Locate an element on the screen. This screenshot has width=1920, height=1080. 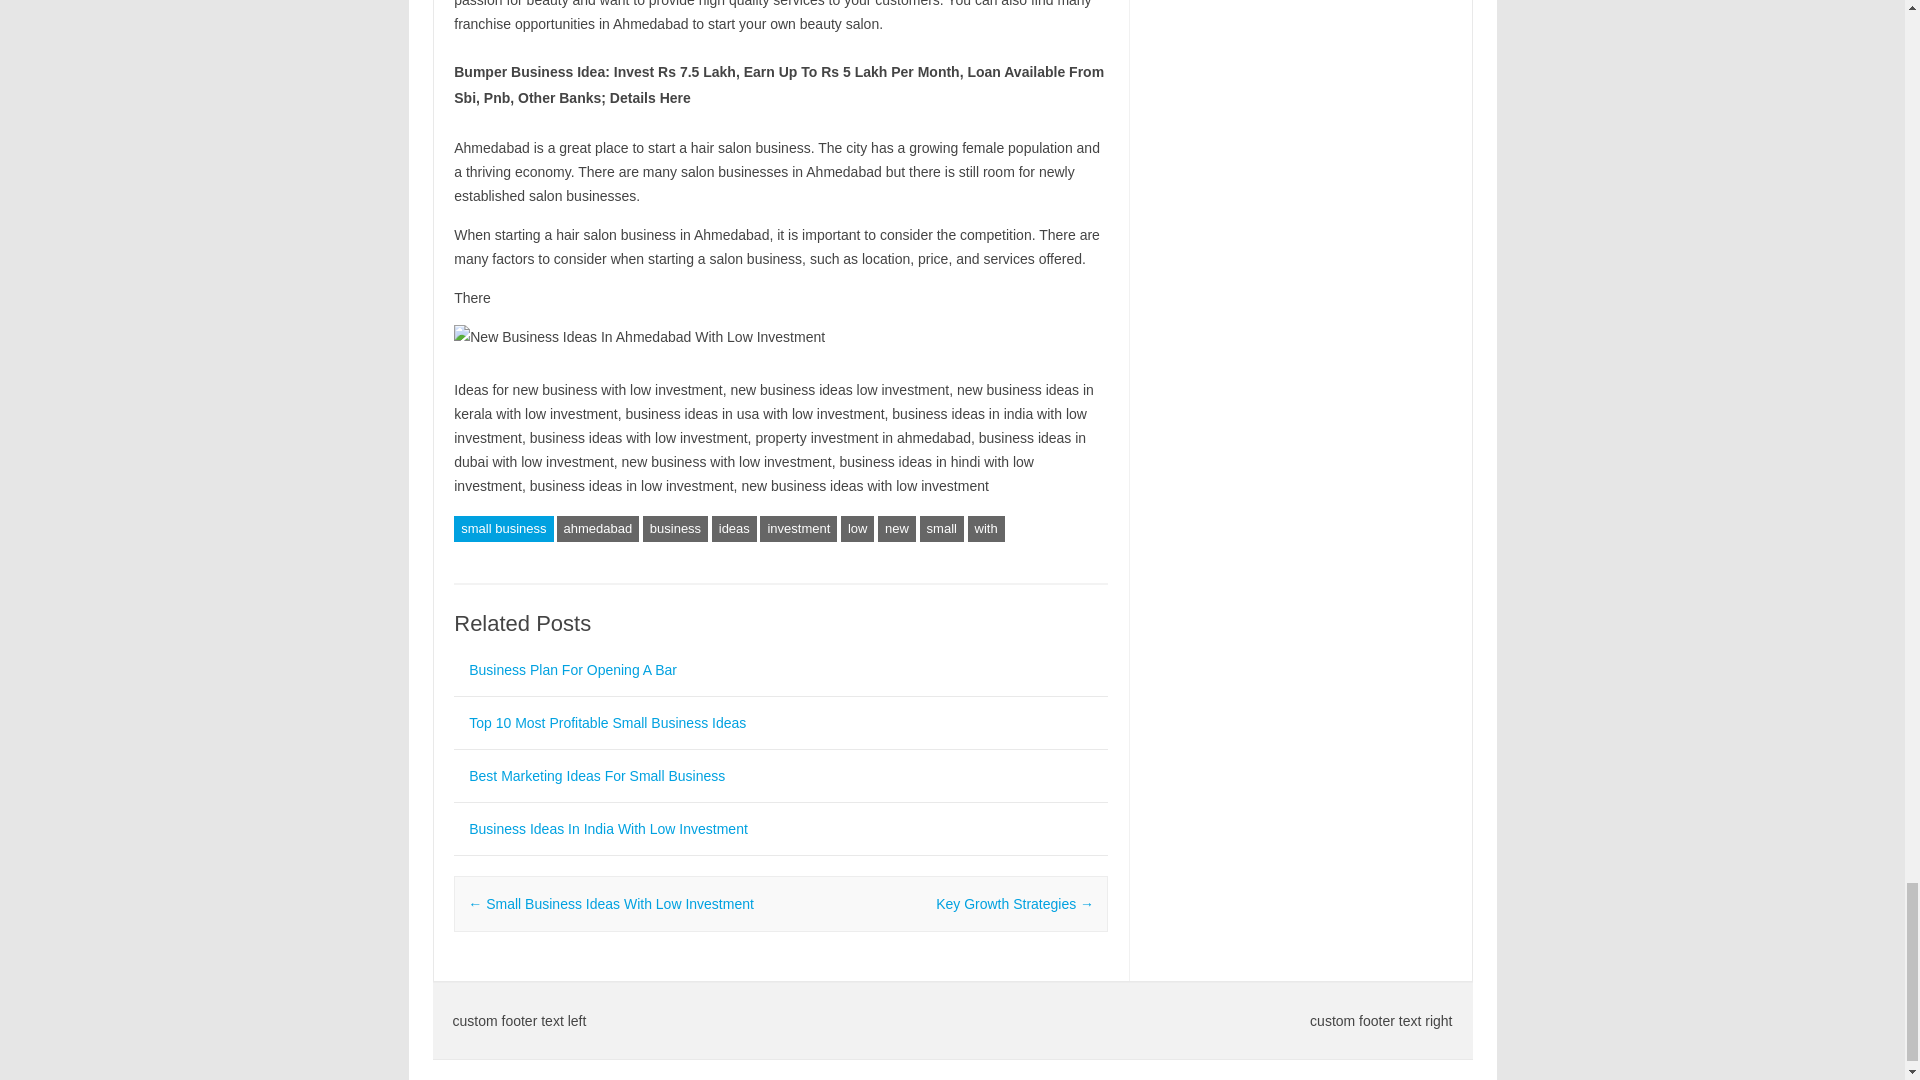
low is located at coordinates (858, 529).